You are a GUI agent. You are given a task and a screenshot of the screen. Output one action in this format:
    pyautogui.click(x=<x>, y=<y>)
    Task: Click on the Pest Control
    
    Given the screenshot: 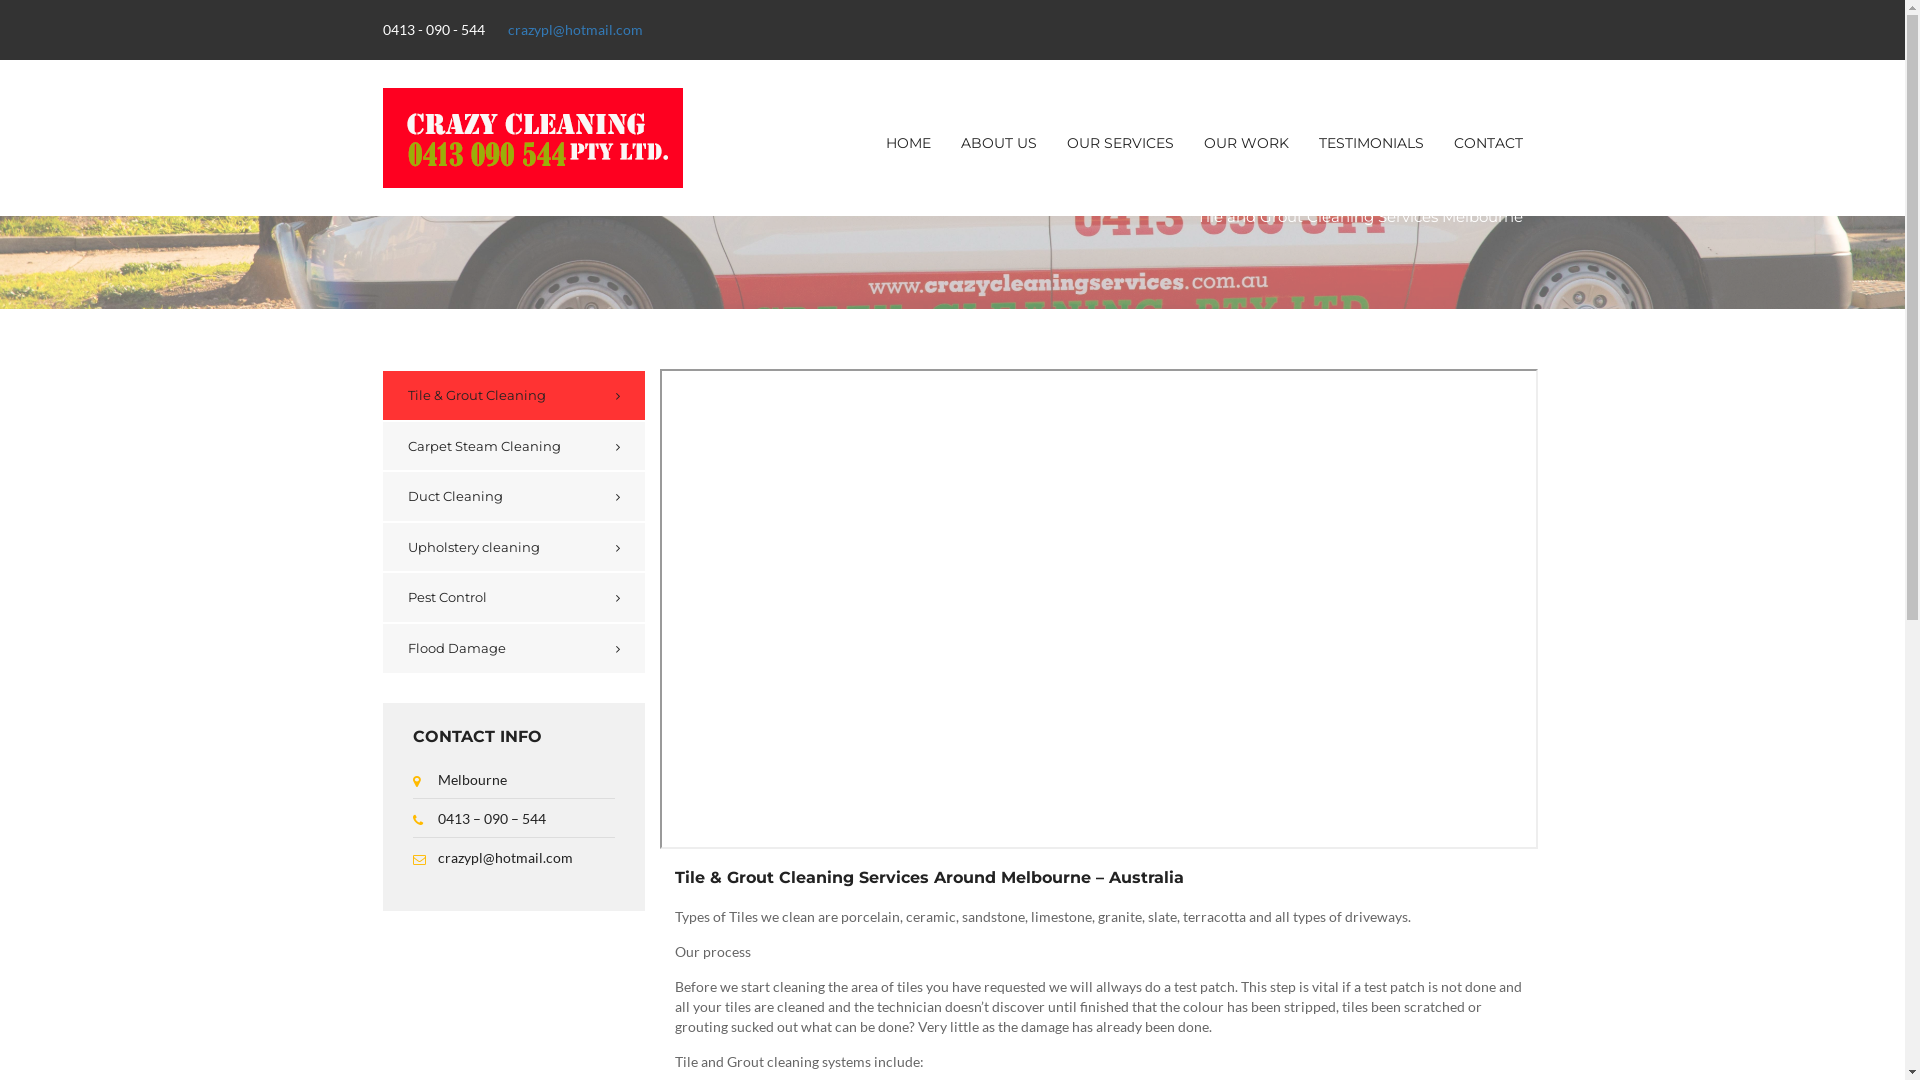 What is the action you would take?
    pyautogui.click(x=514, y=598)
    